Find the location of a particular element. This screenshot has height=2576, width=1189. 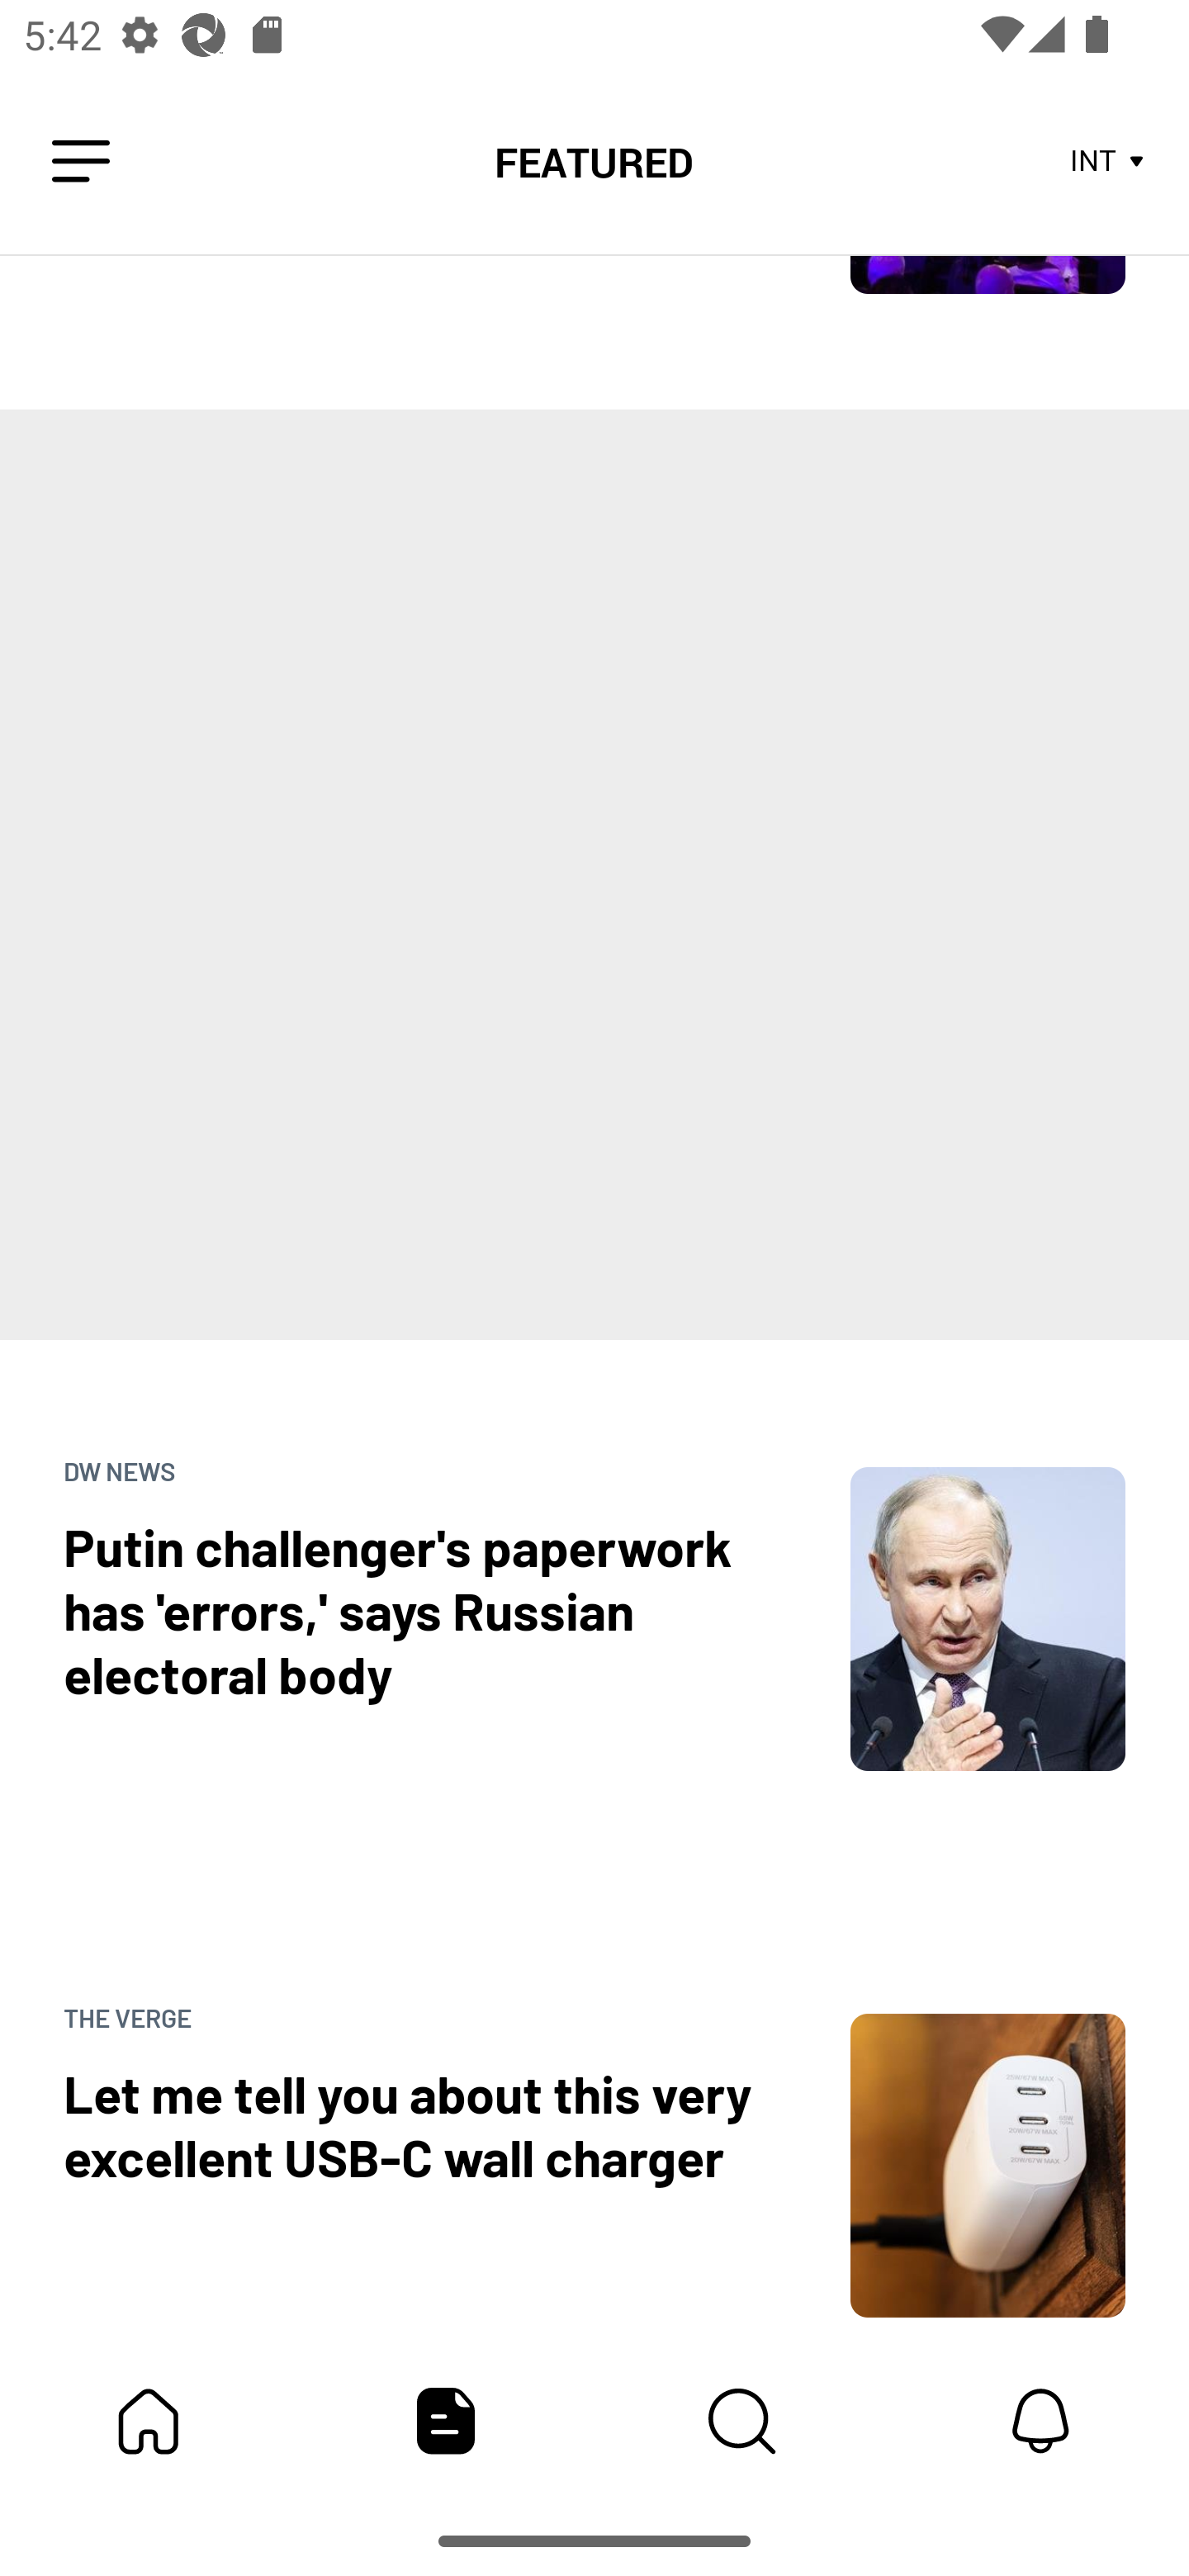

Leading Icon is located at coordinates (81, 162).